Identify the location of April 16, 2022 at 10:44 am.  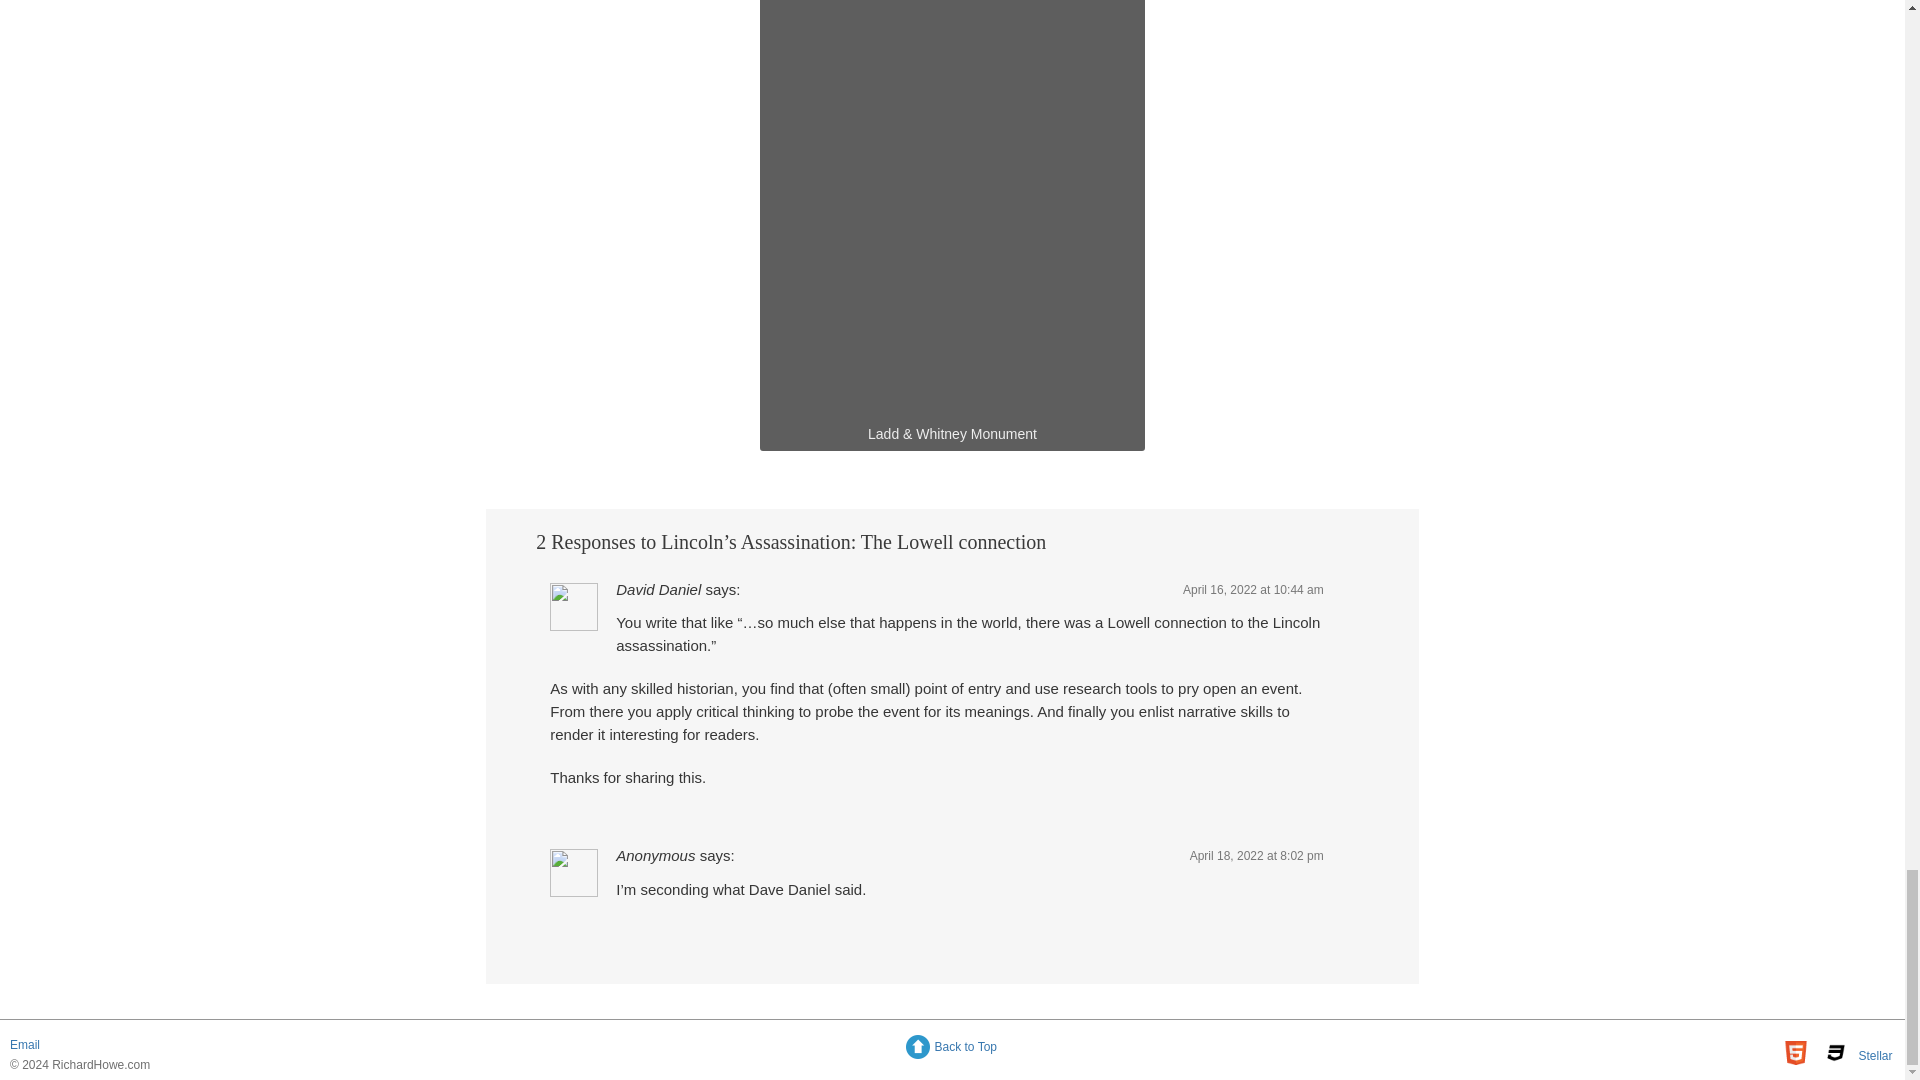
(1253, 590).